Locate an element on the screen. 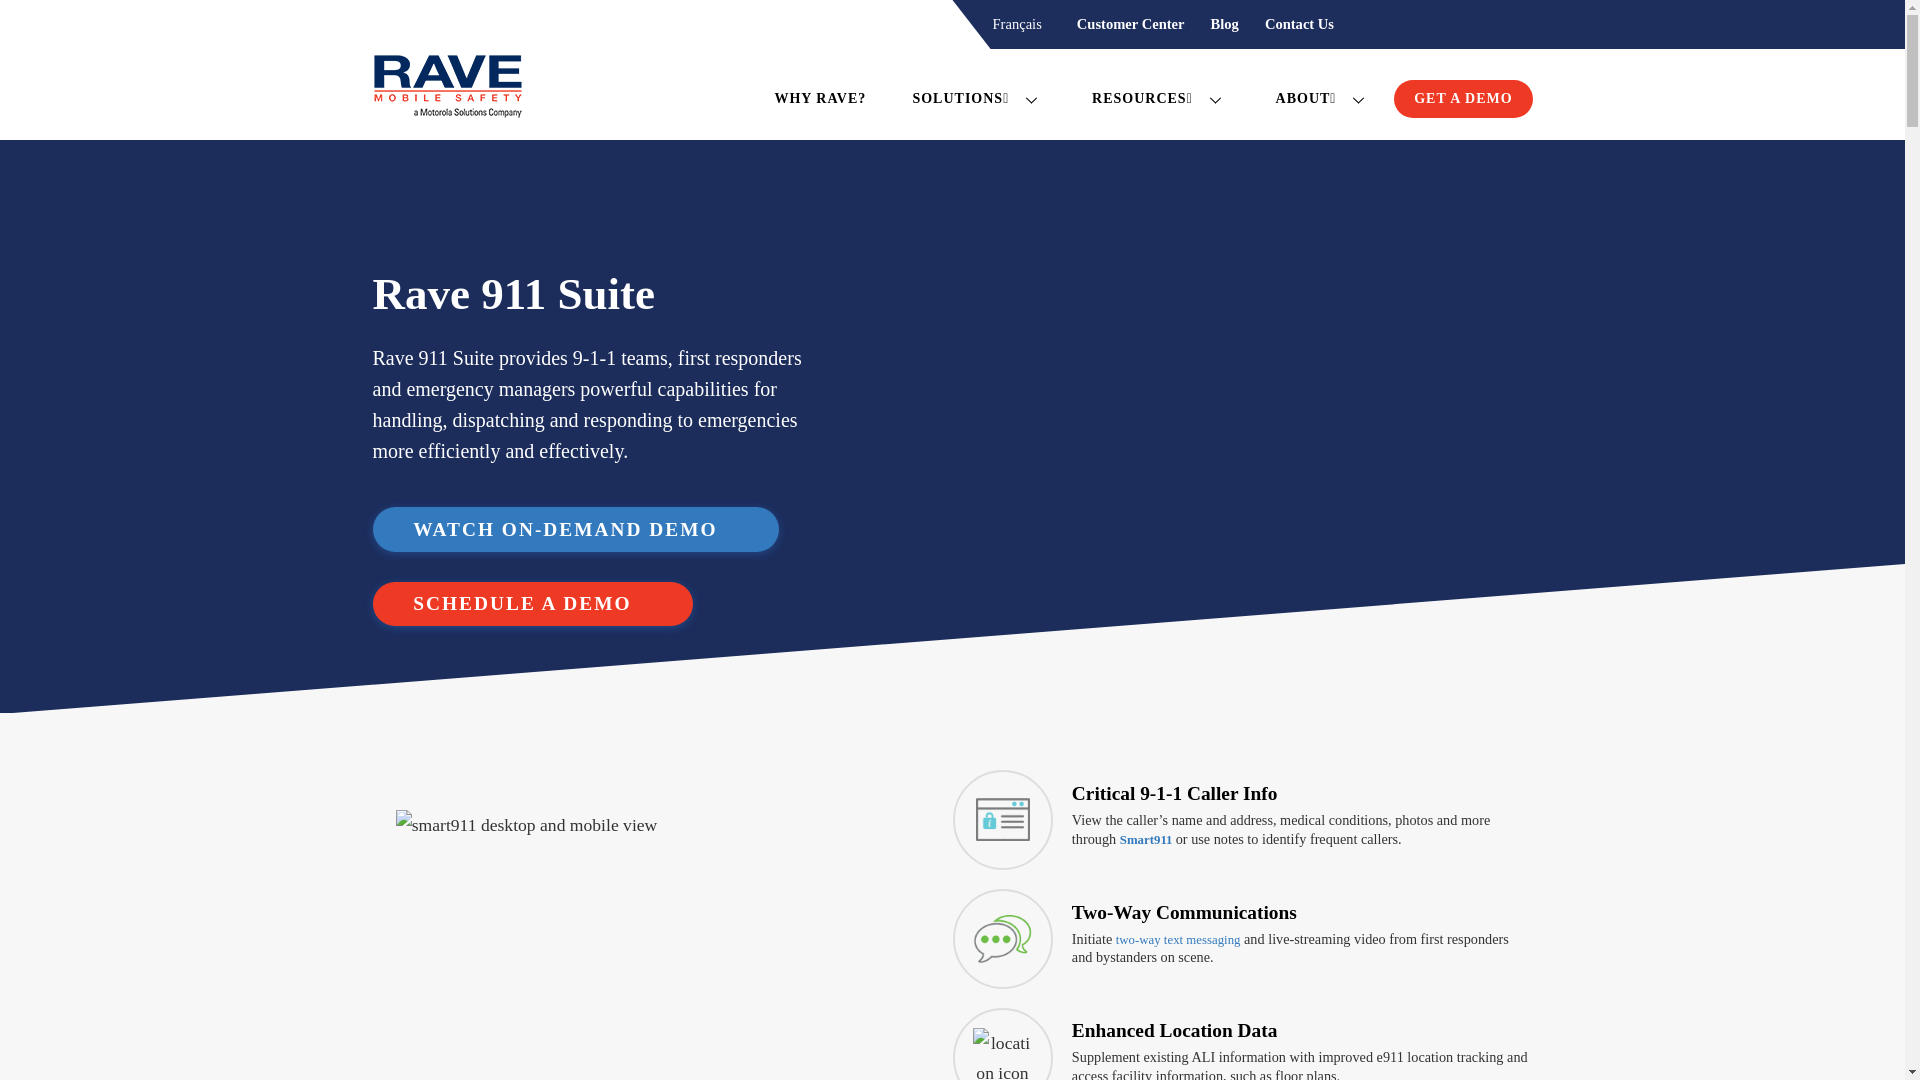 The height and width of the screenshot is (1080, 1920). Contact Us is located at coordinates (1299, 24).